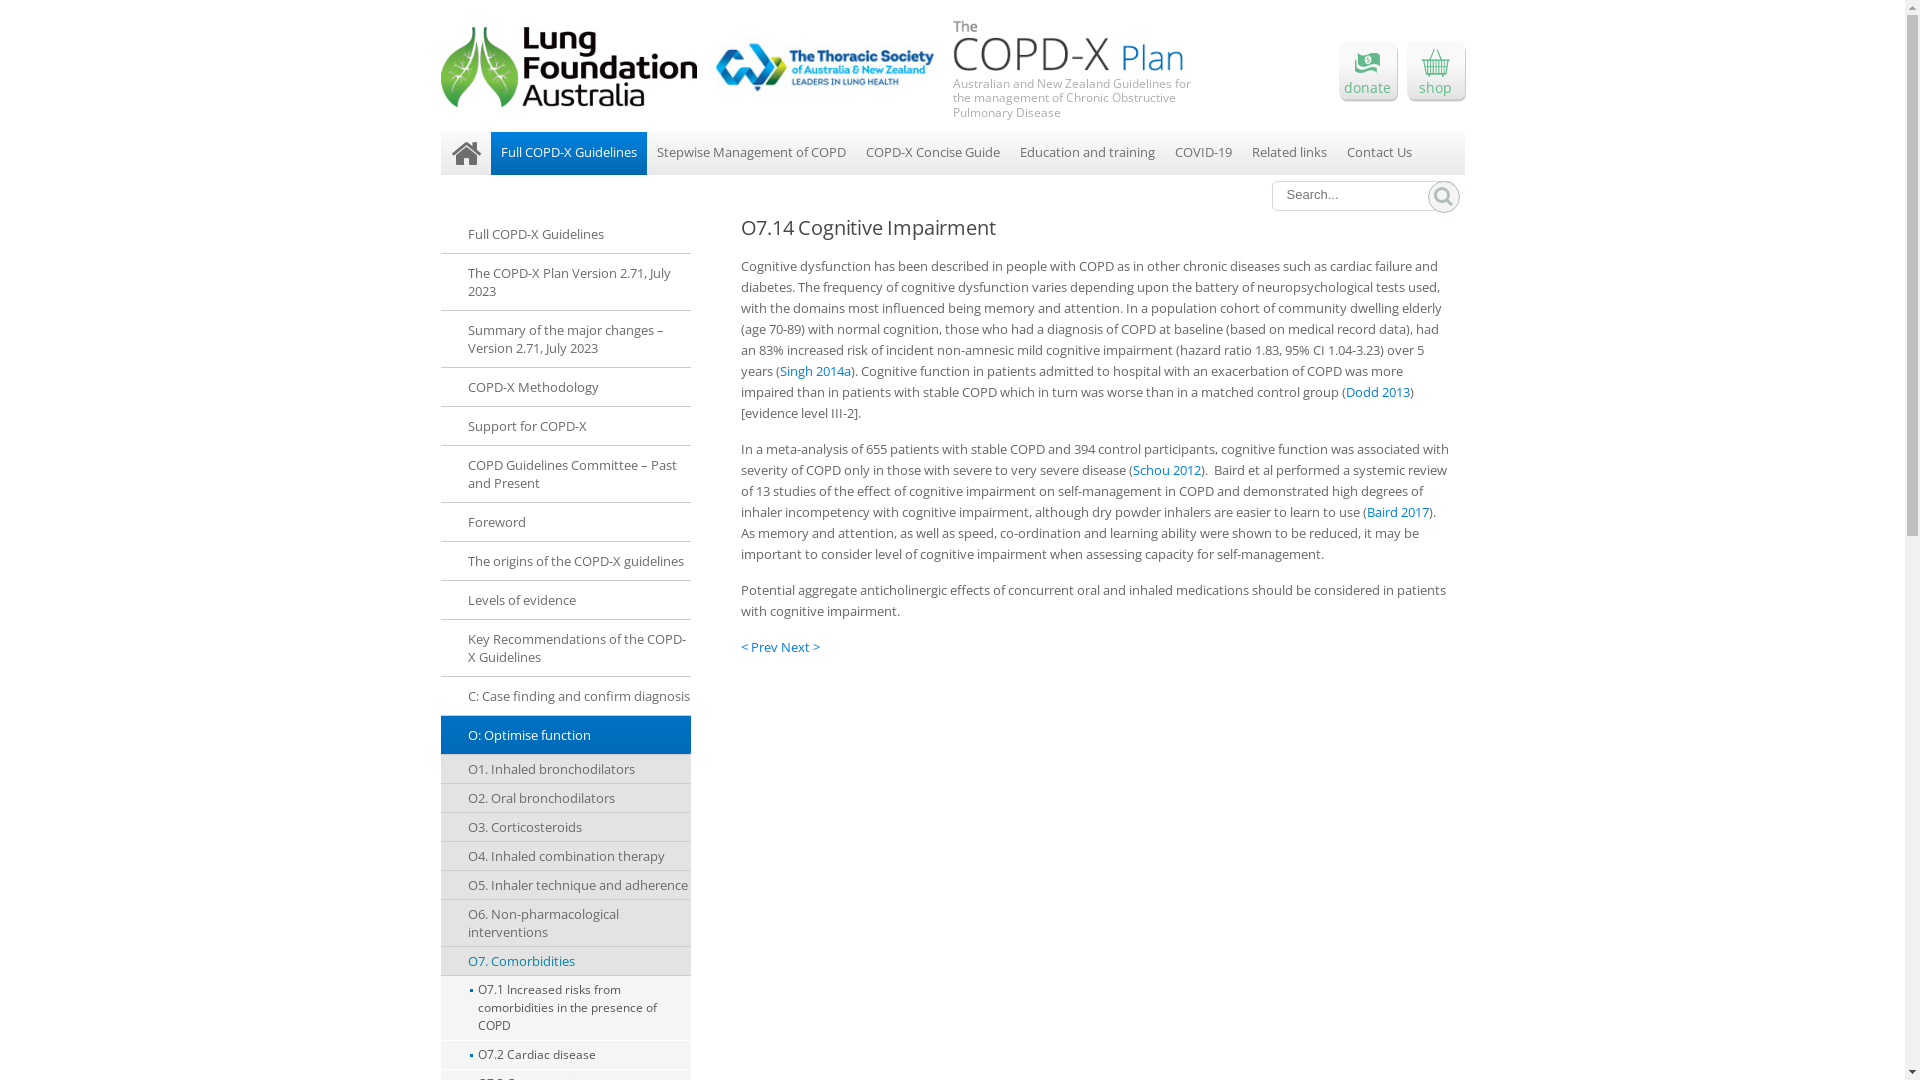 The height and width of the screenshot is (1080, 1920). I want to click on Contact Us, so click(1378, 154).